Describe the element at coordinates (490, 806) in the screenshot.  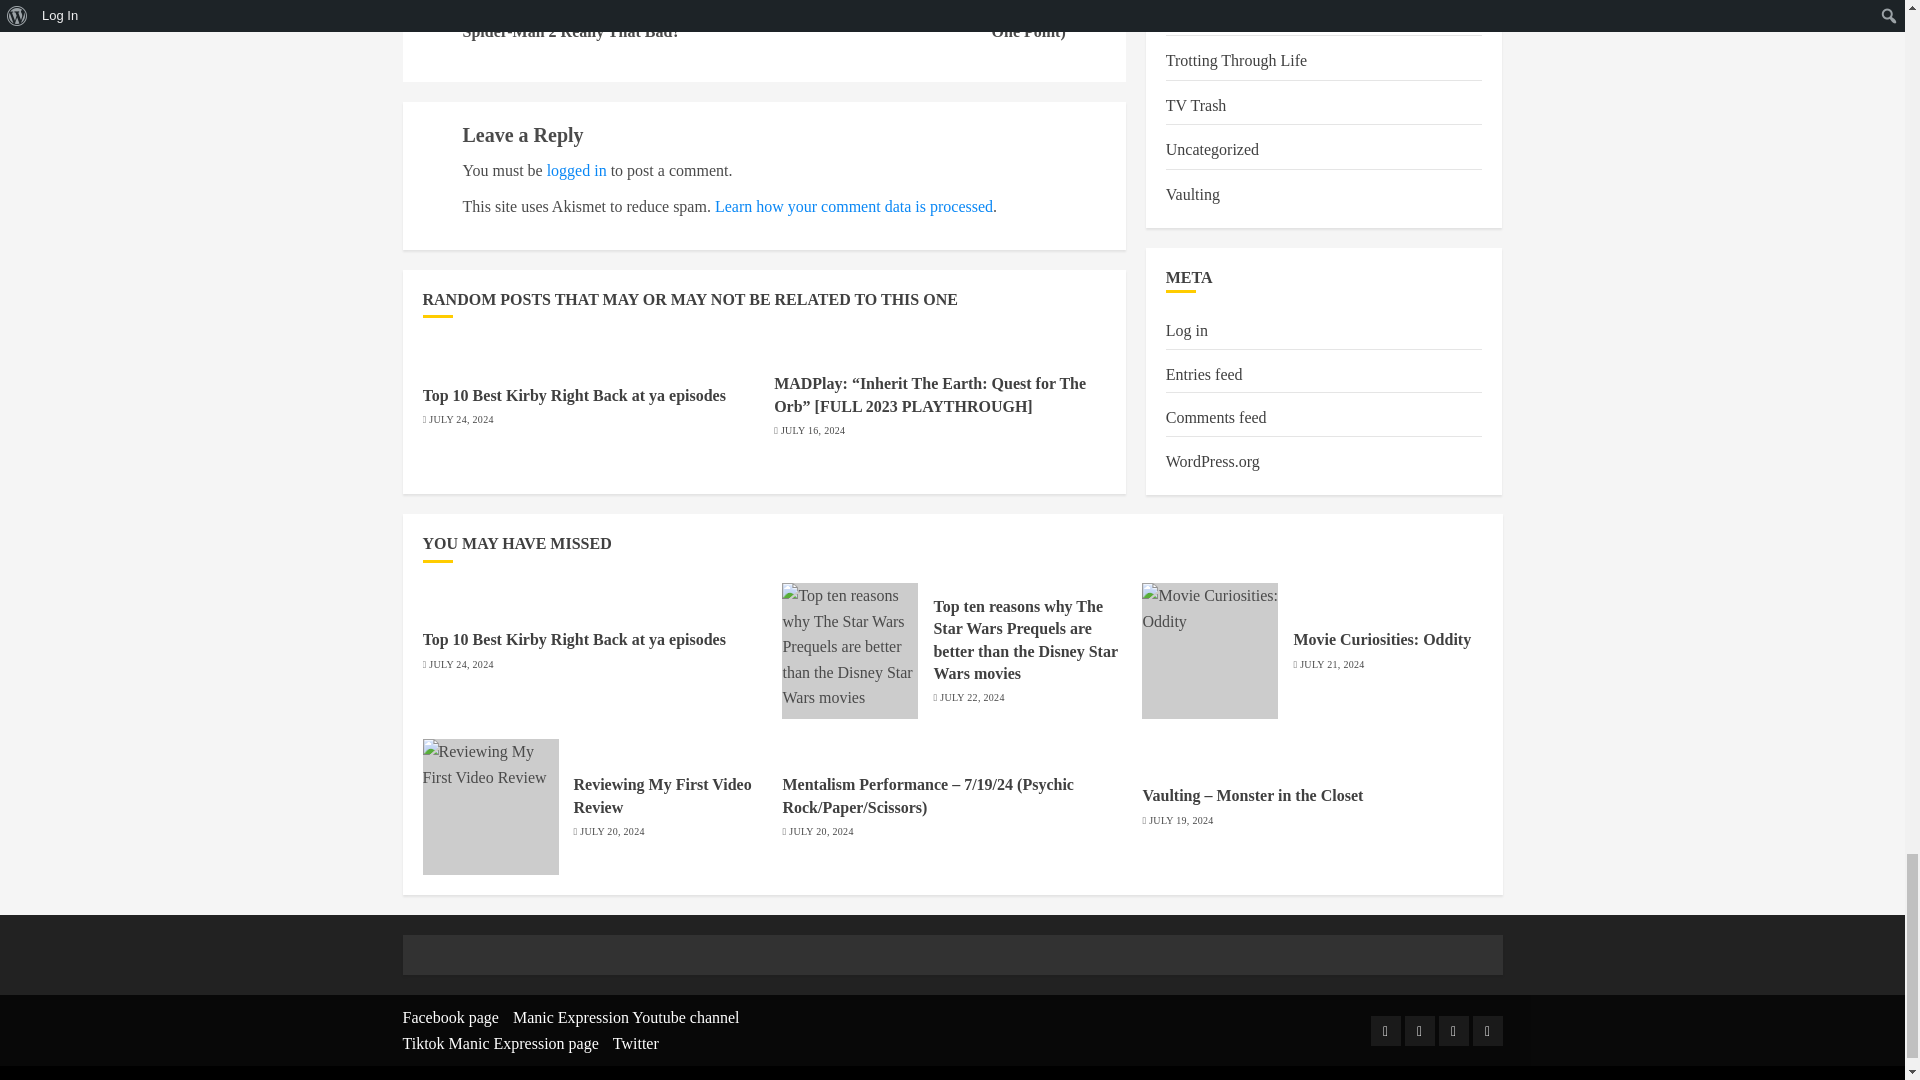
I see `Reviewing My First Video Review` at that location.